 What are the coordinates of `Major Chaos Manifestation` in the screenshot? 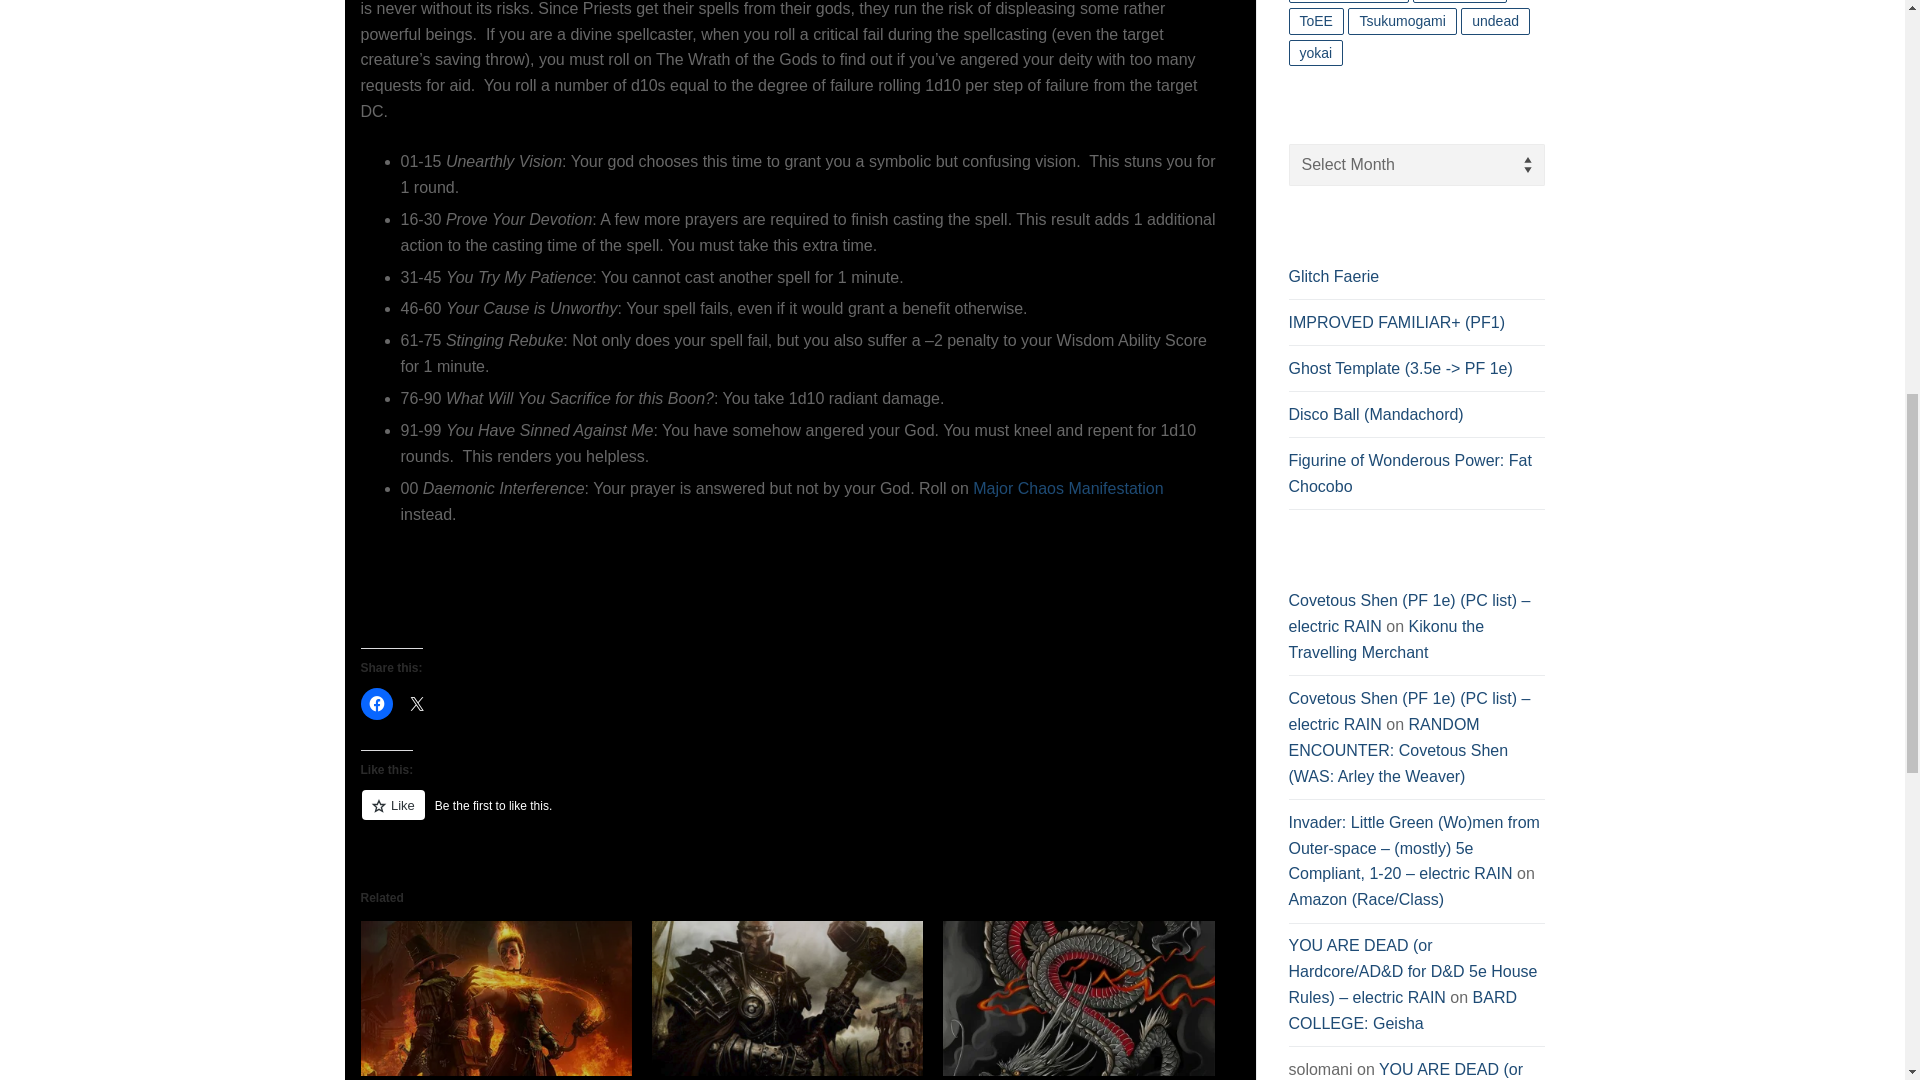 It's located at (1068, 488).